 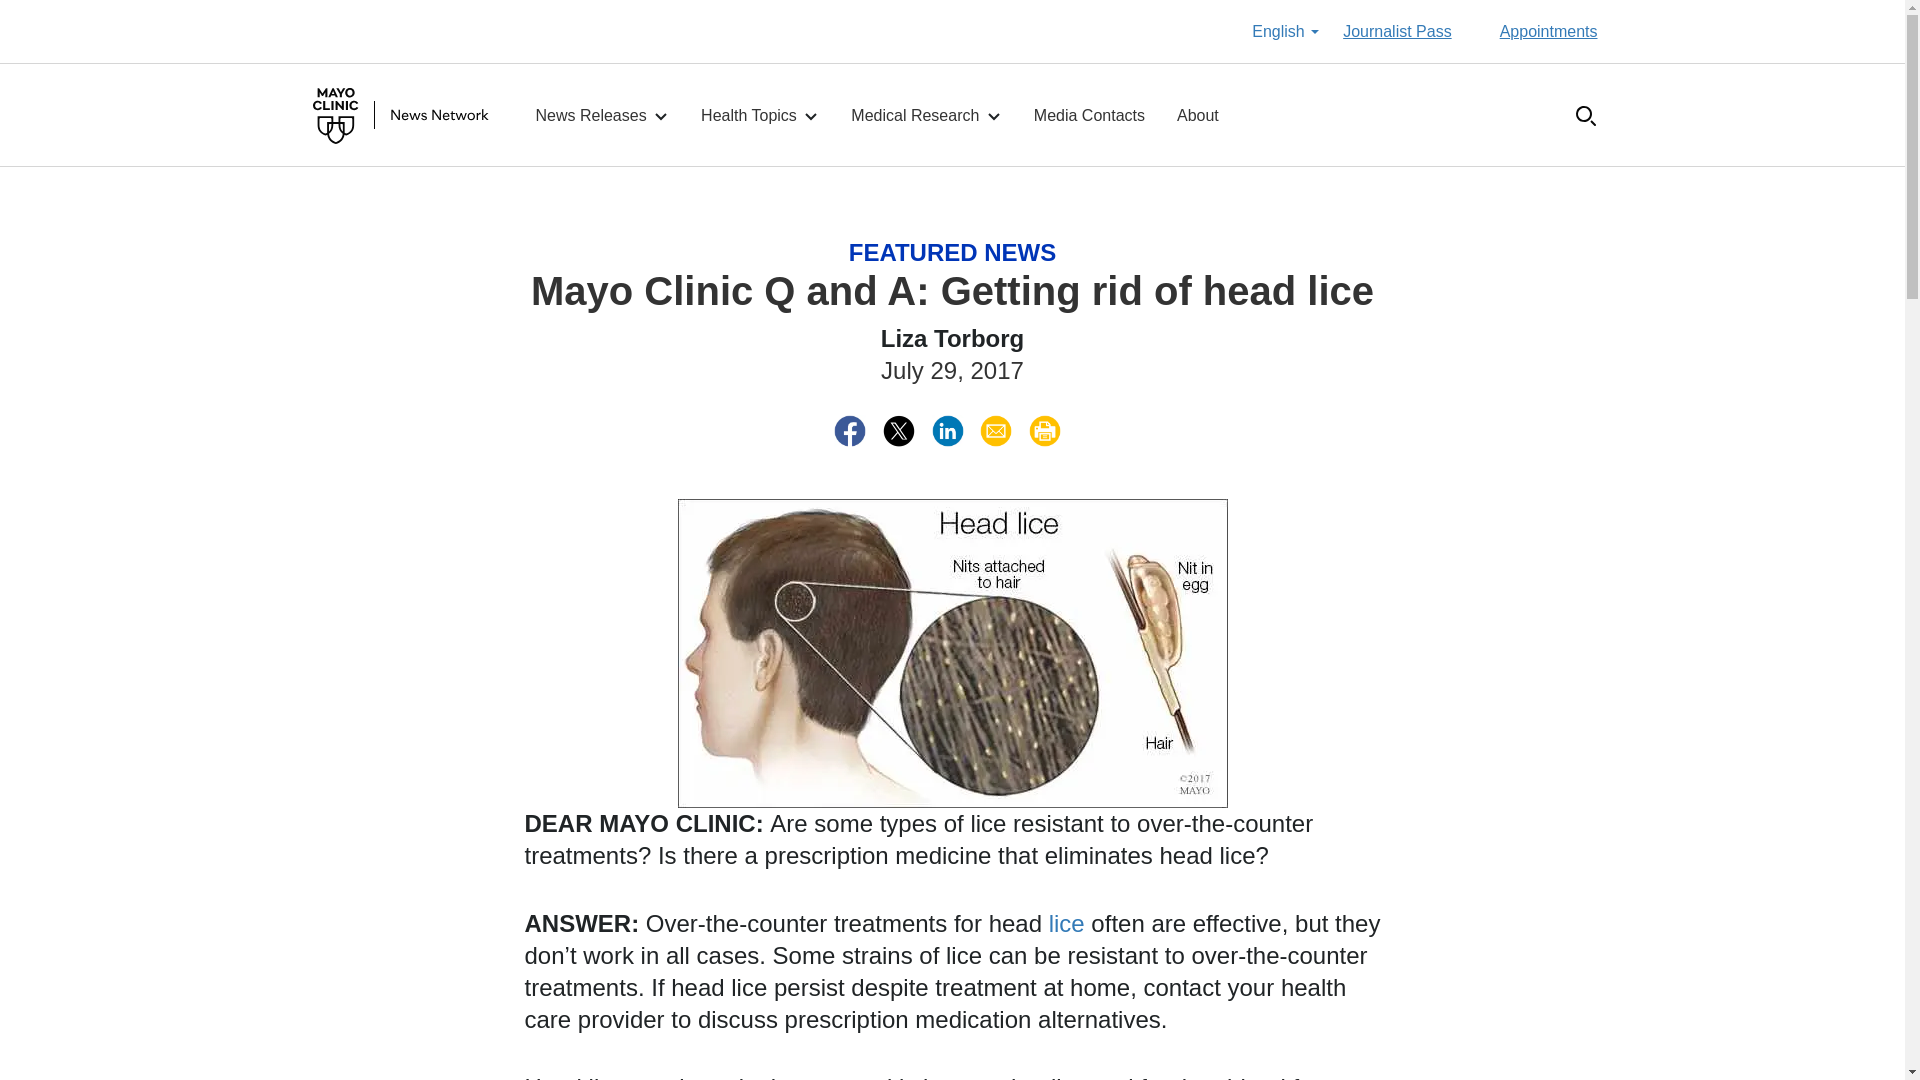 What do you see at coordinates (760, 116) in the screenshot?
I see `Health Topics` at bounding box center [760, 116].